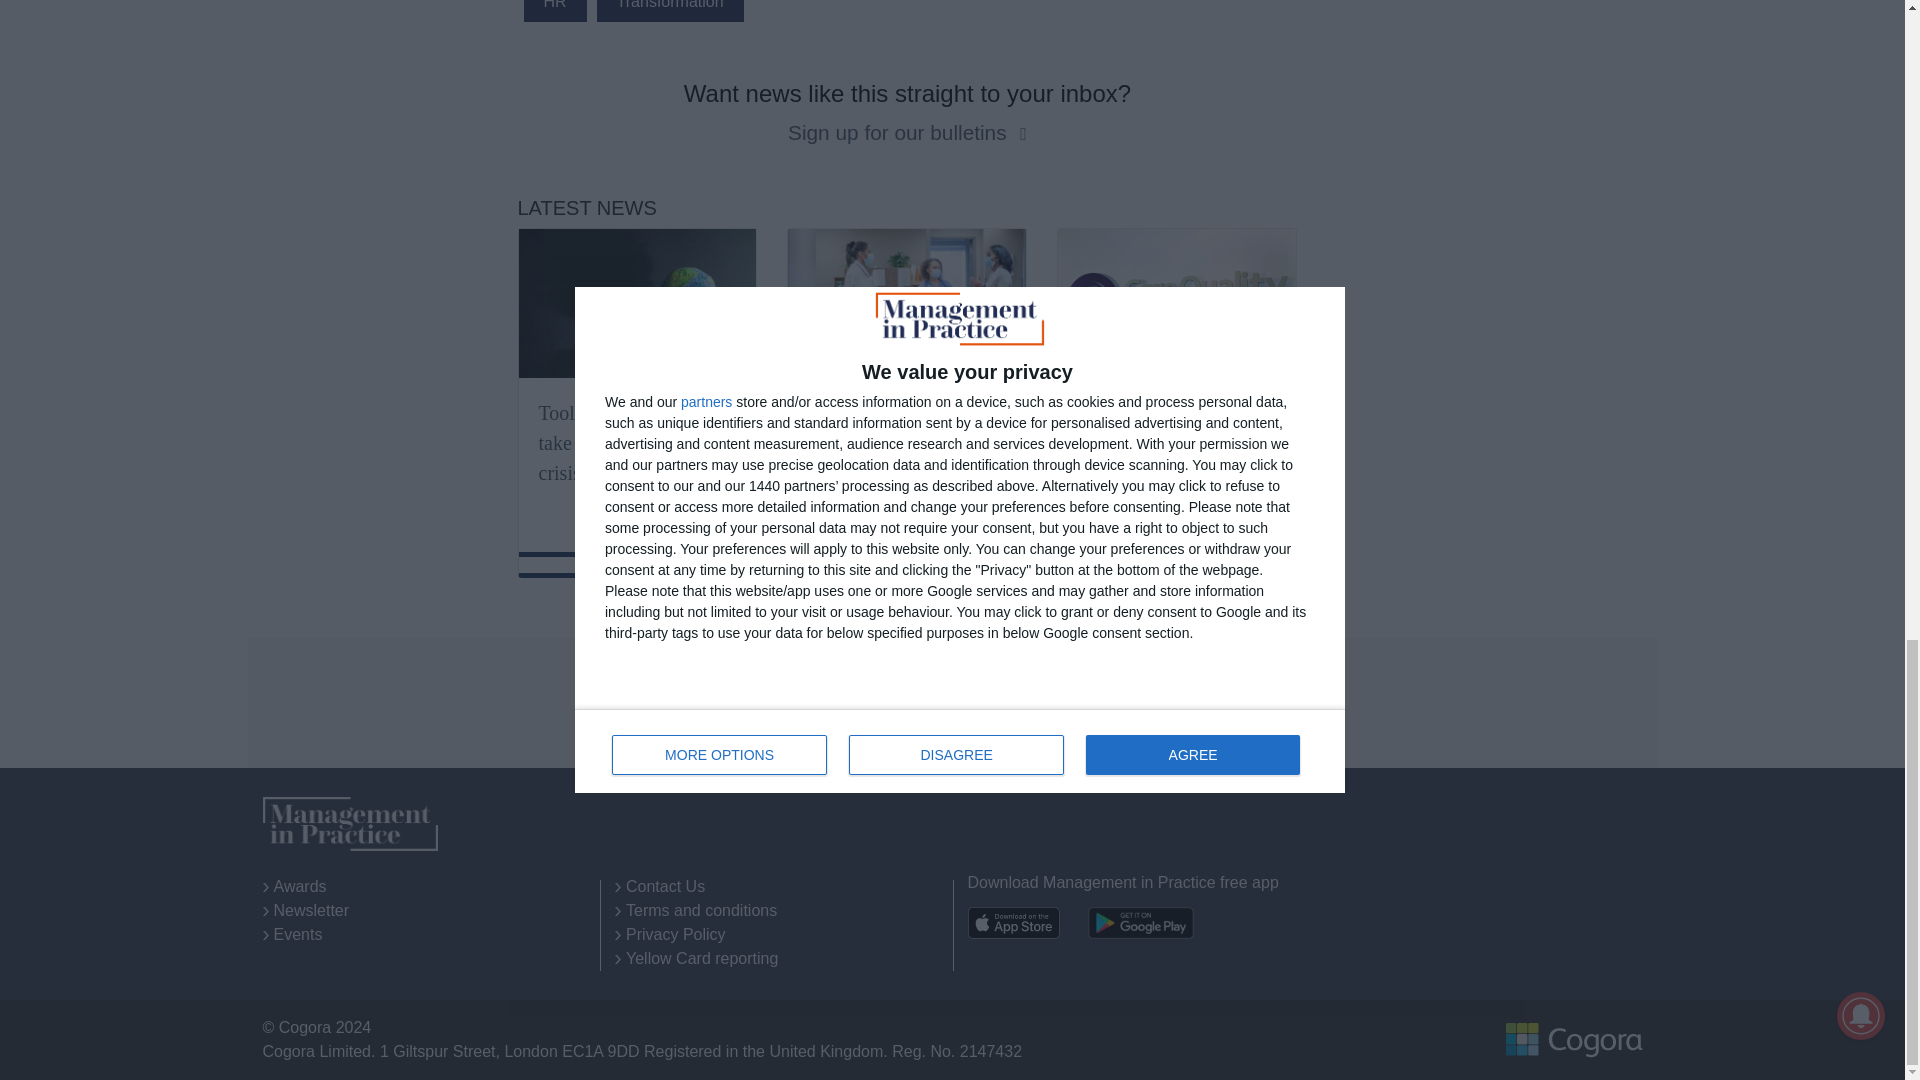 Image resolution: width=1920 pixels, height=1080 pixels. I want to click on Download our app from Google Play, so click(1141, 922).